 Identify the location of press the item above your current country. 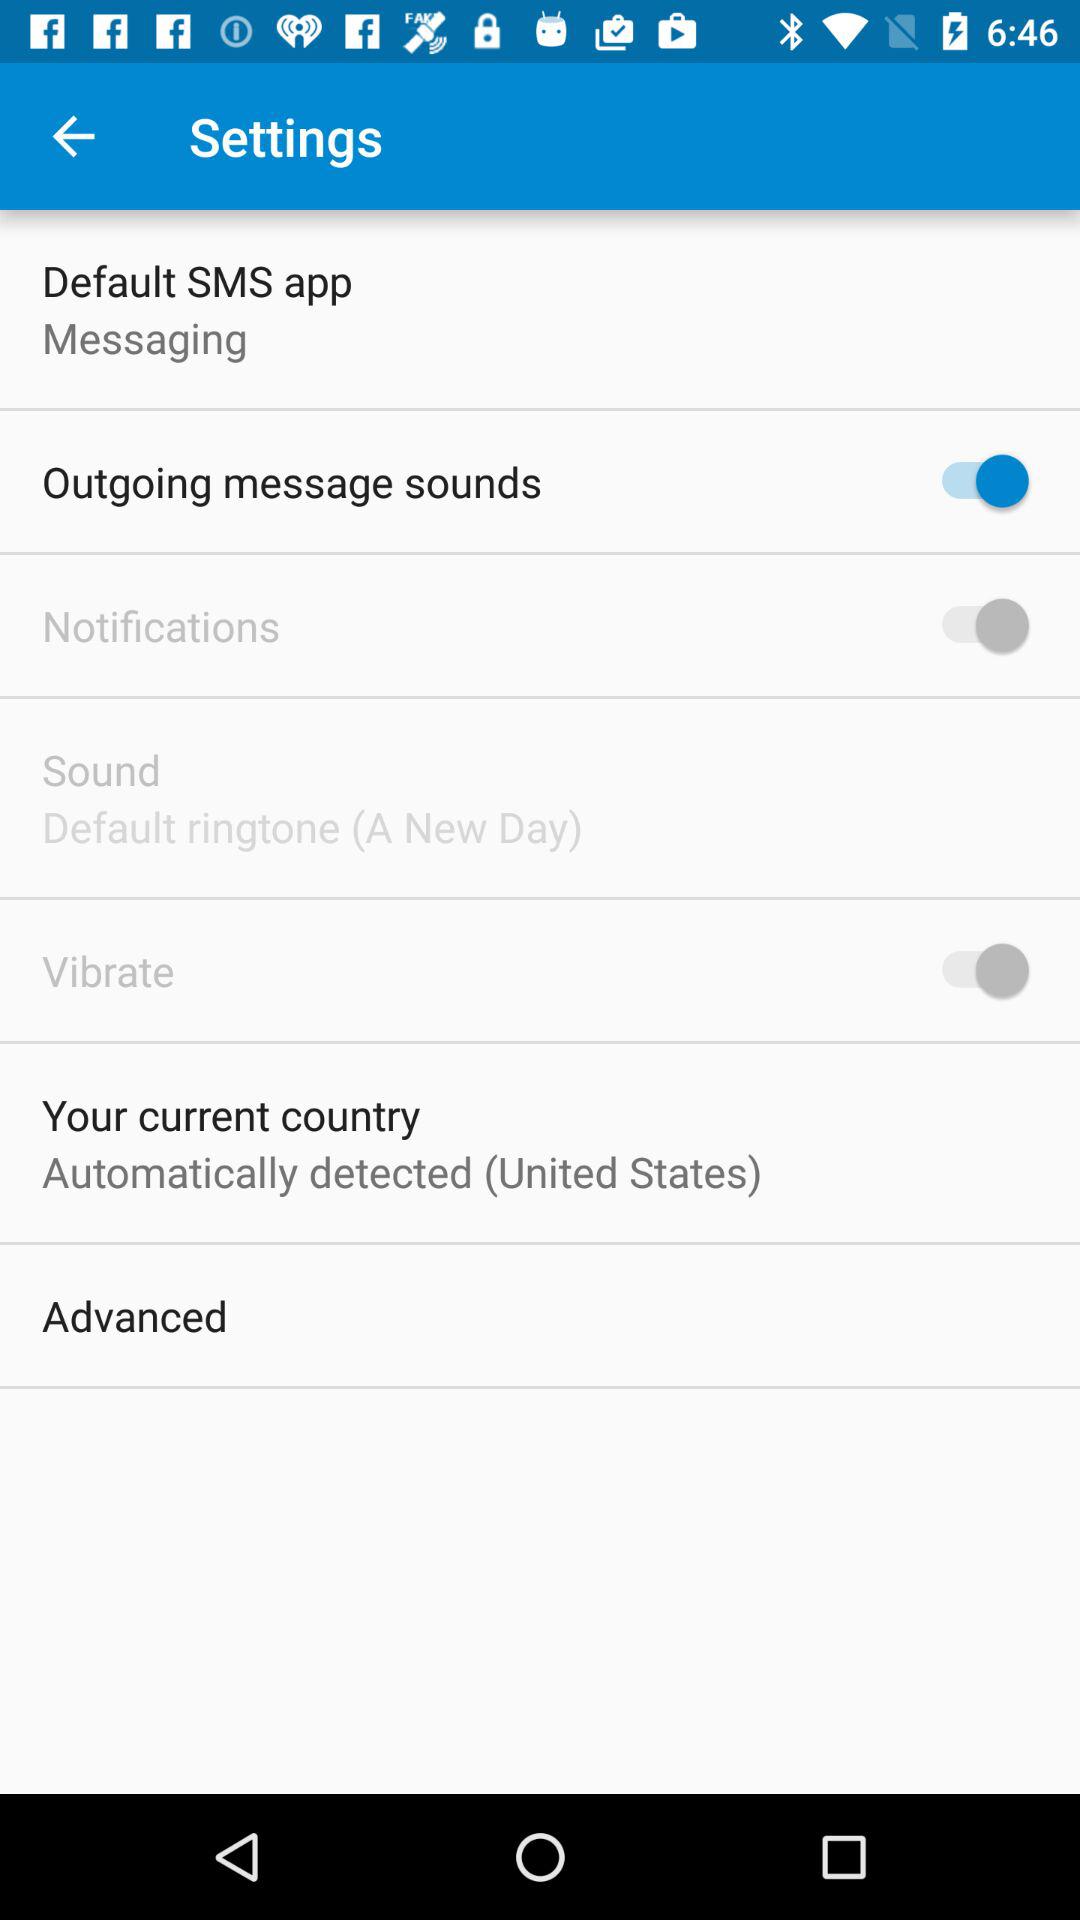
(108, 970).